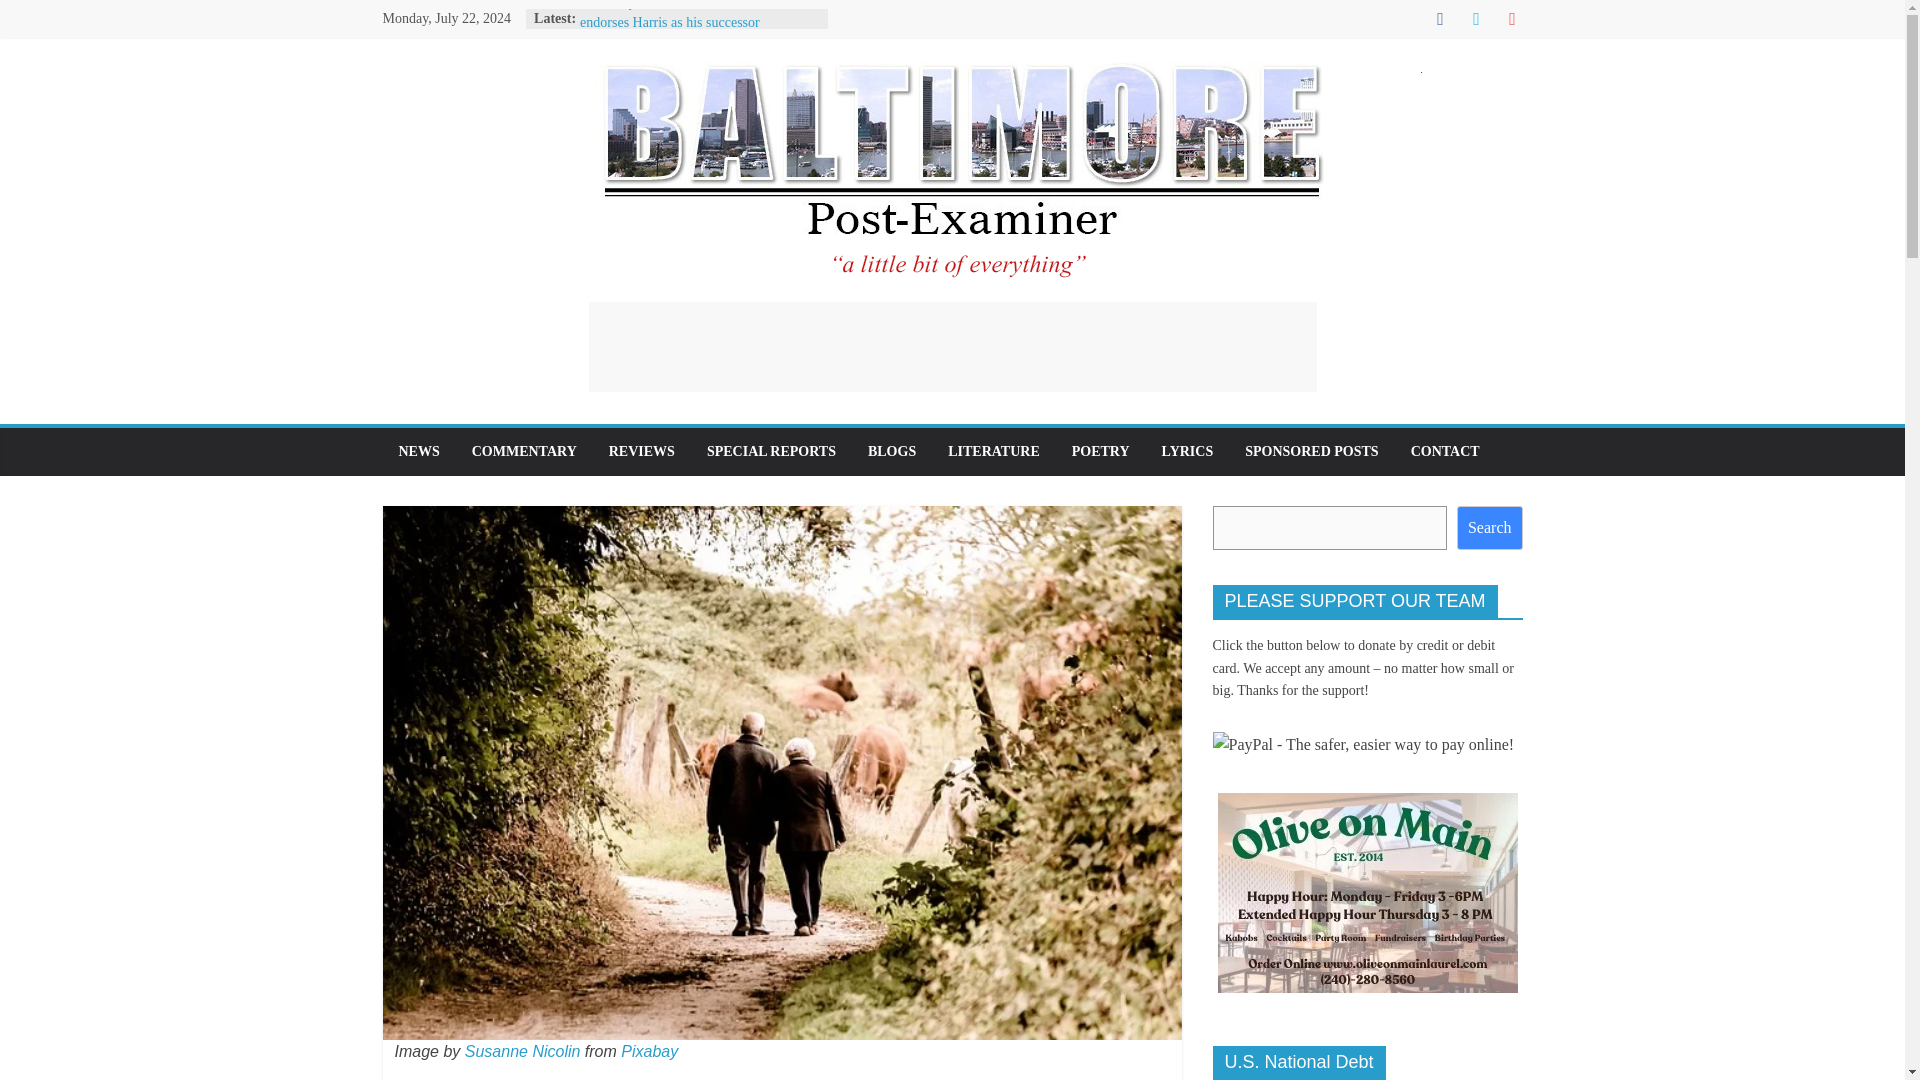 The width and height of the screenshot is (1920, 1080). I want to click on Advertisement, so click(951, 347).